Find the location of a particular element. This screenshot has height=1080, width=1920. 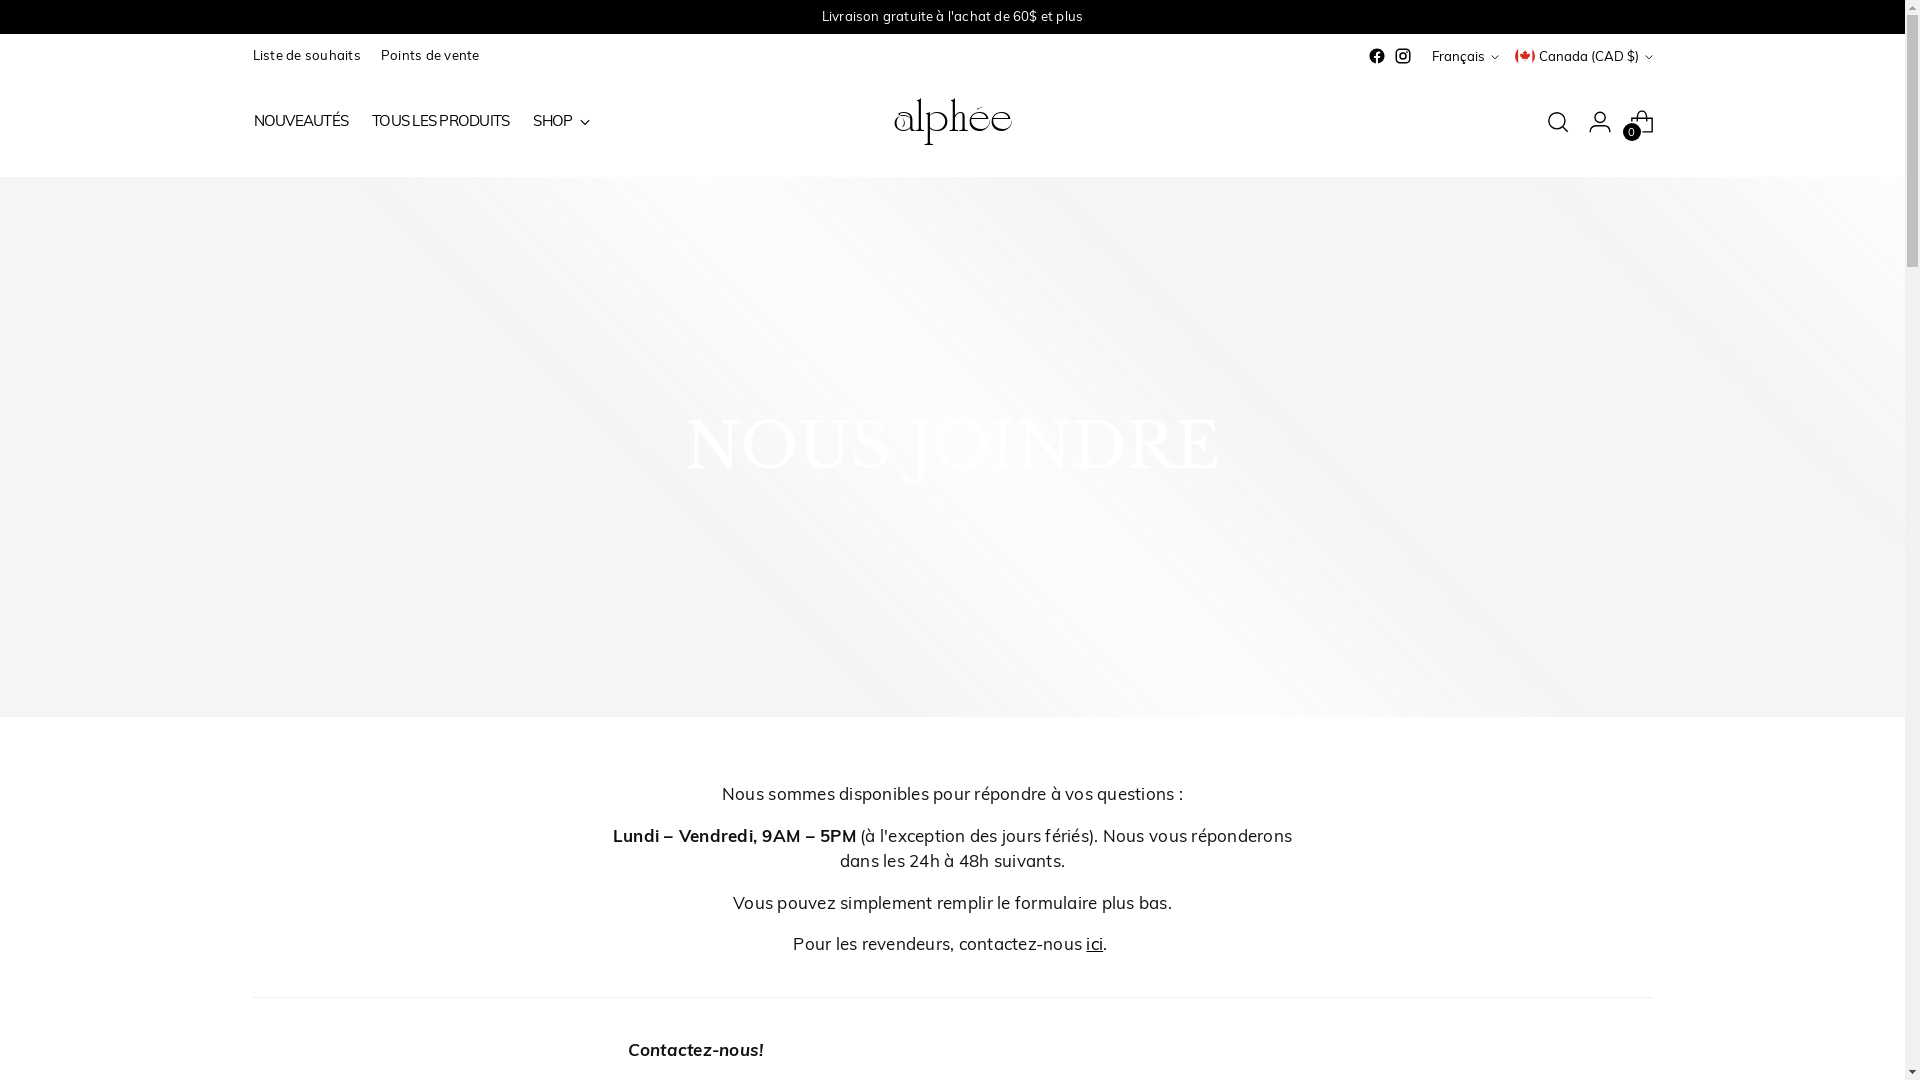

0 is located at coordinates (1642, 122).